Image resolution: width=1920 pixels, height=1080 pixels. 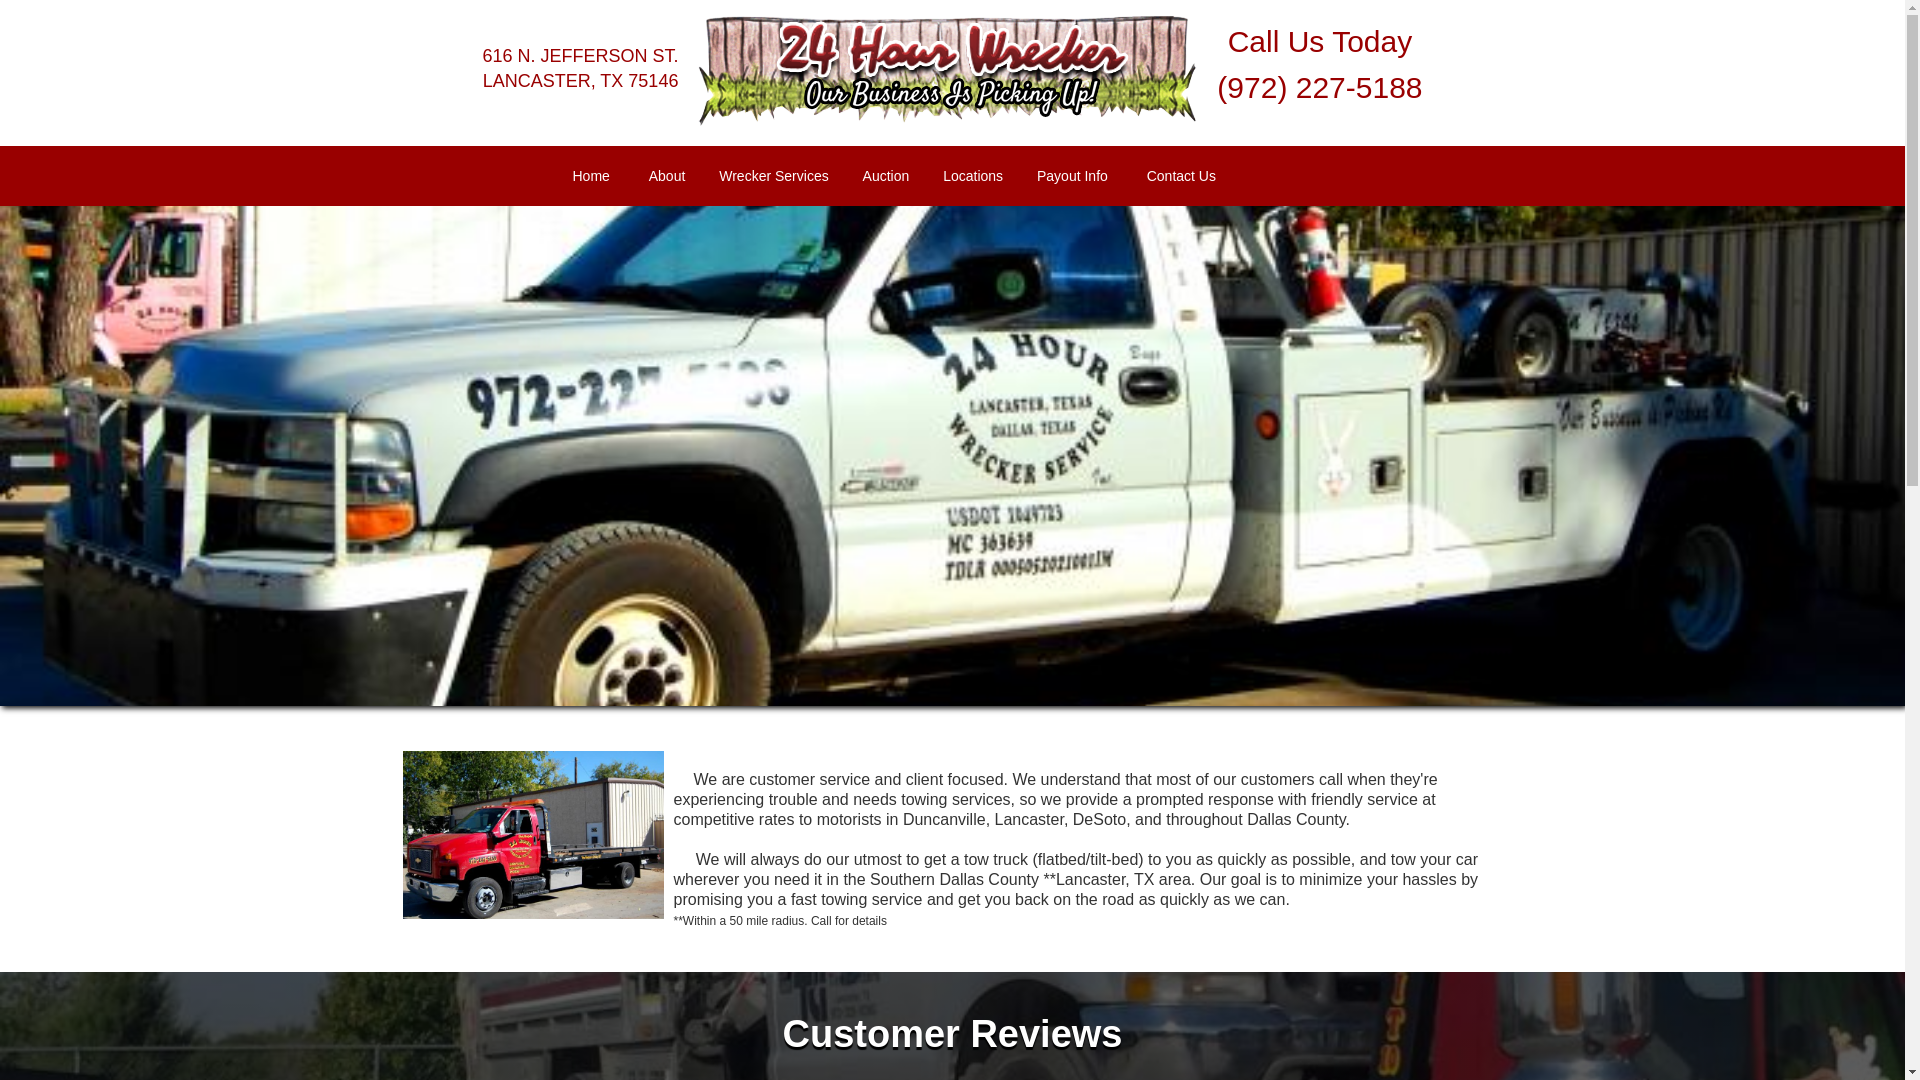 What do you see at coordinates (580, 68) in the screenshot?
I see `616 N. JEFFERSON ST.
LANCASTER, TX 75146` at bounding box center [580, 68].